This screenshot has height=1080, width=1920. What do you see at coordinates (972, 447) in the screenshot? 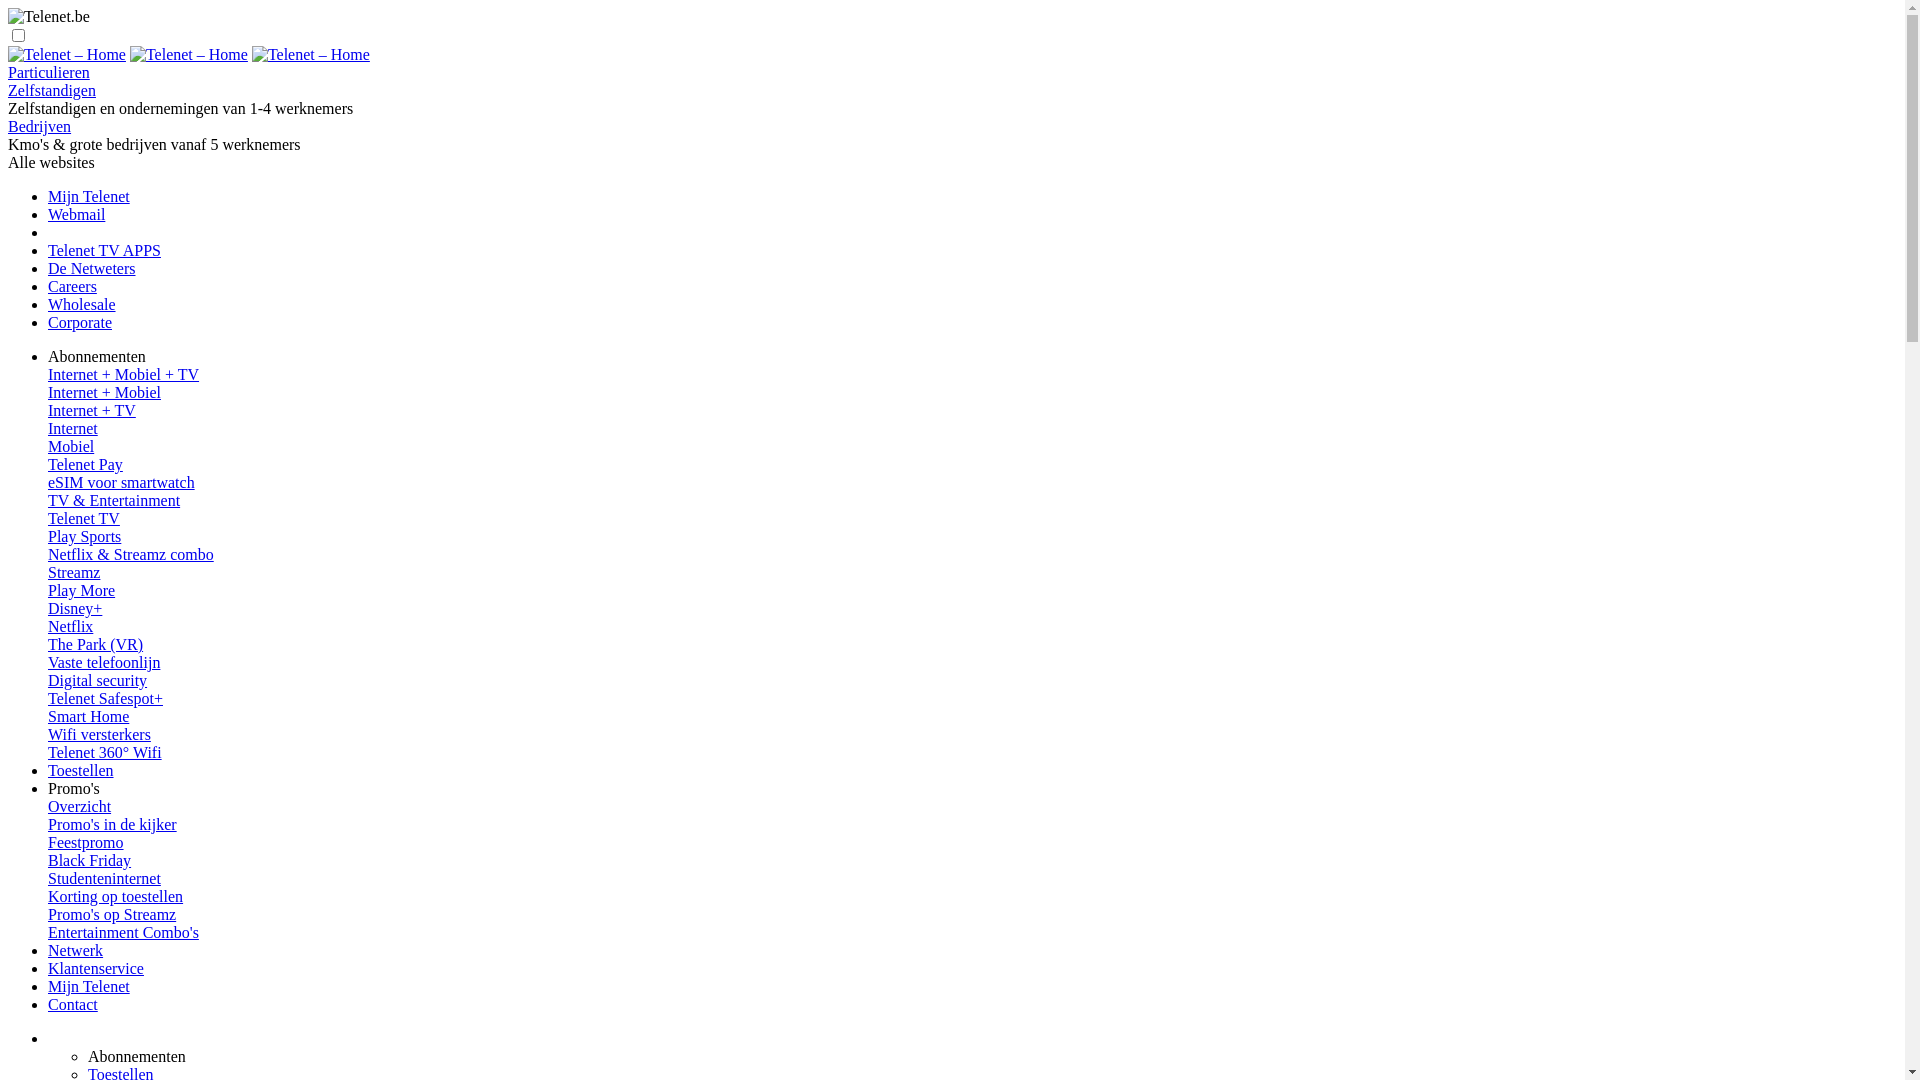
I see `Mobiel` at bounding box center [972, 447].